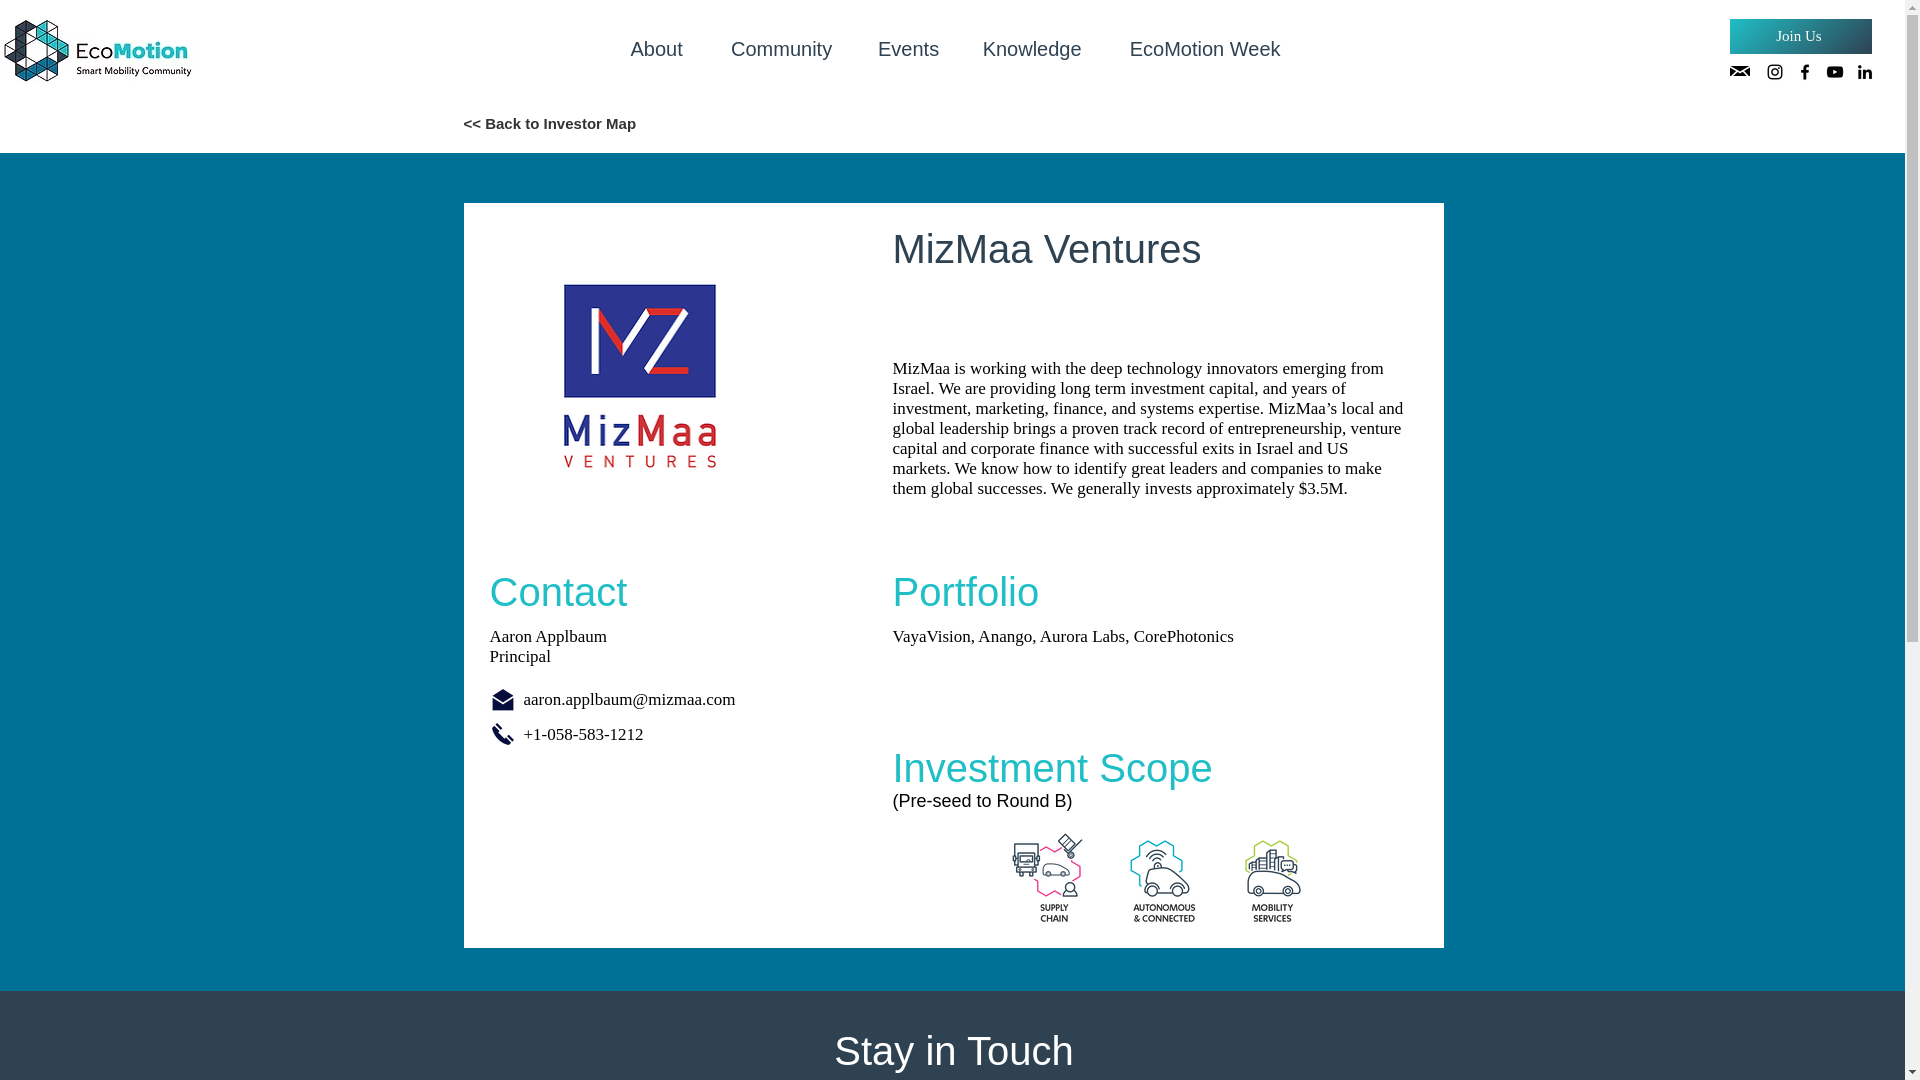  I want to click on MizMaa Ventures, so click(639, 376).